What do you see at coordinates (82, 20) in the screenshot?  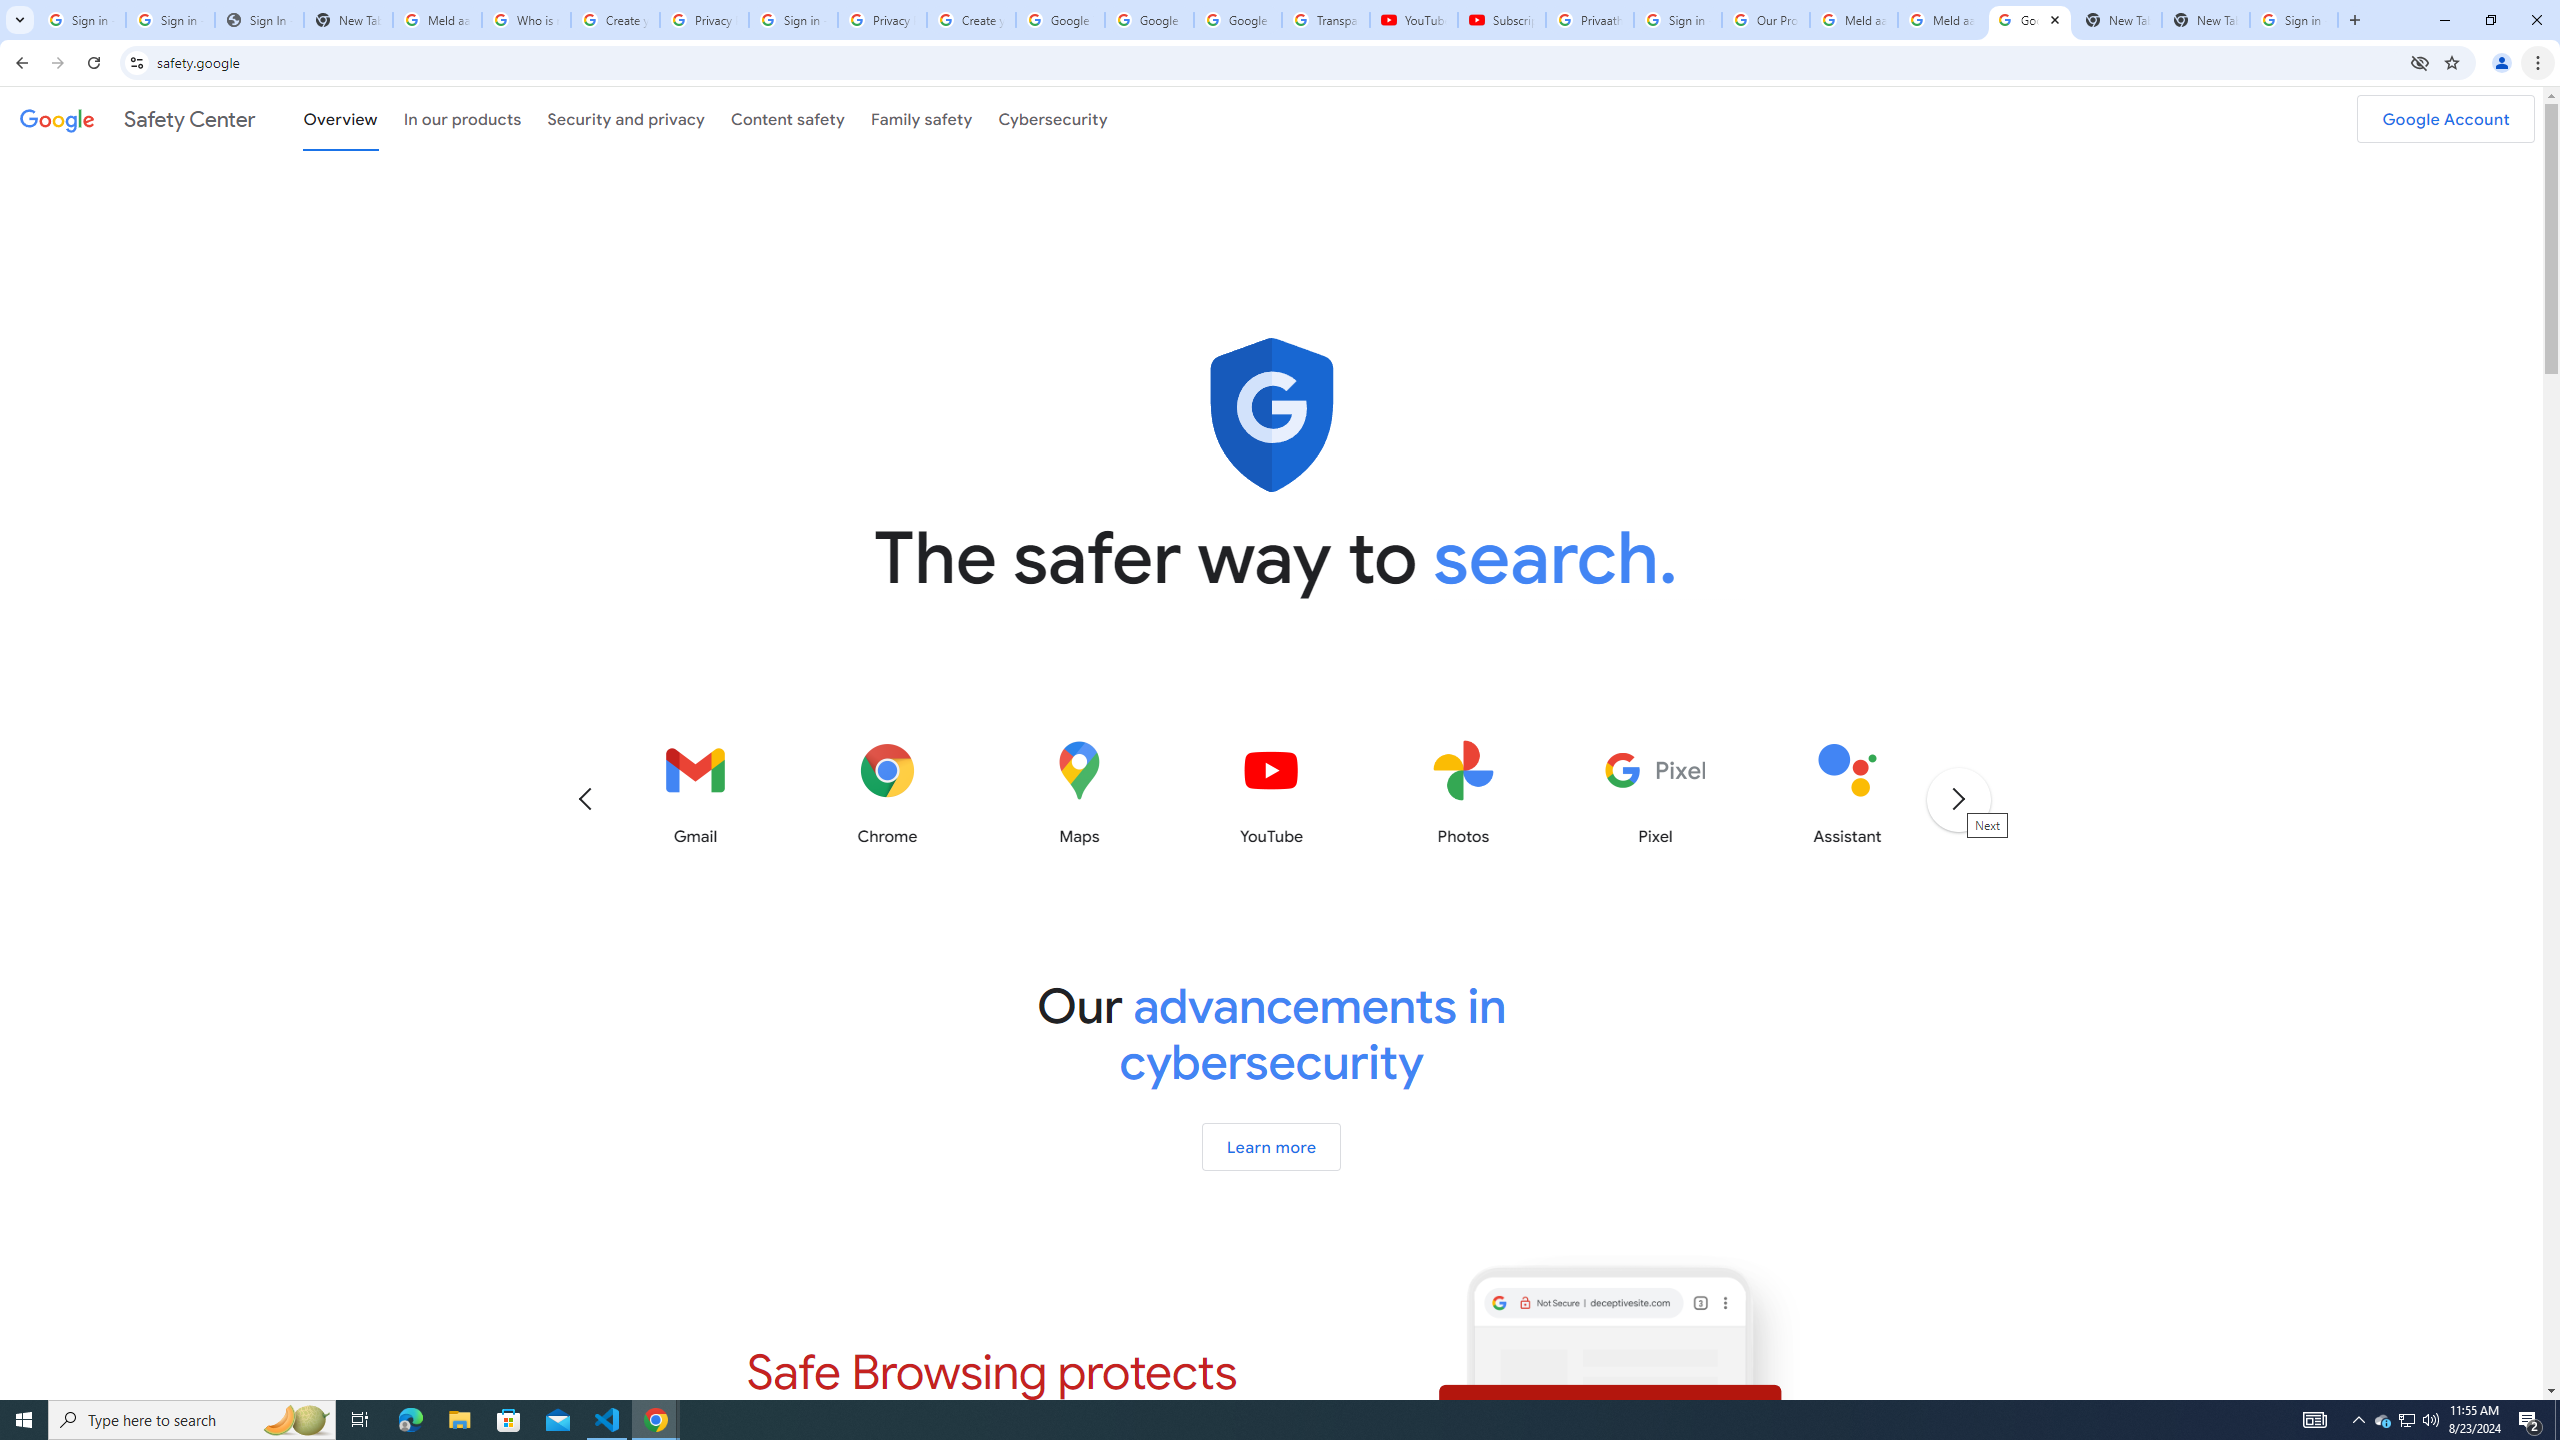 I see `Sign in - Google Accounts` at bounding box center [82, 20].